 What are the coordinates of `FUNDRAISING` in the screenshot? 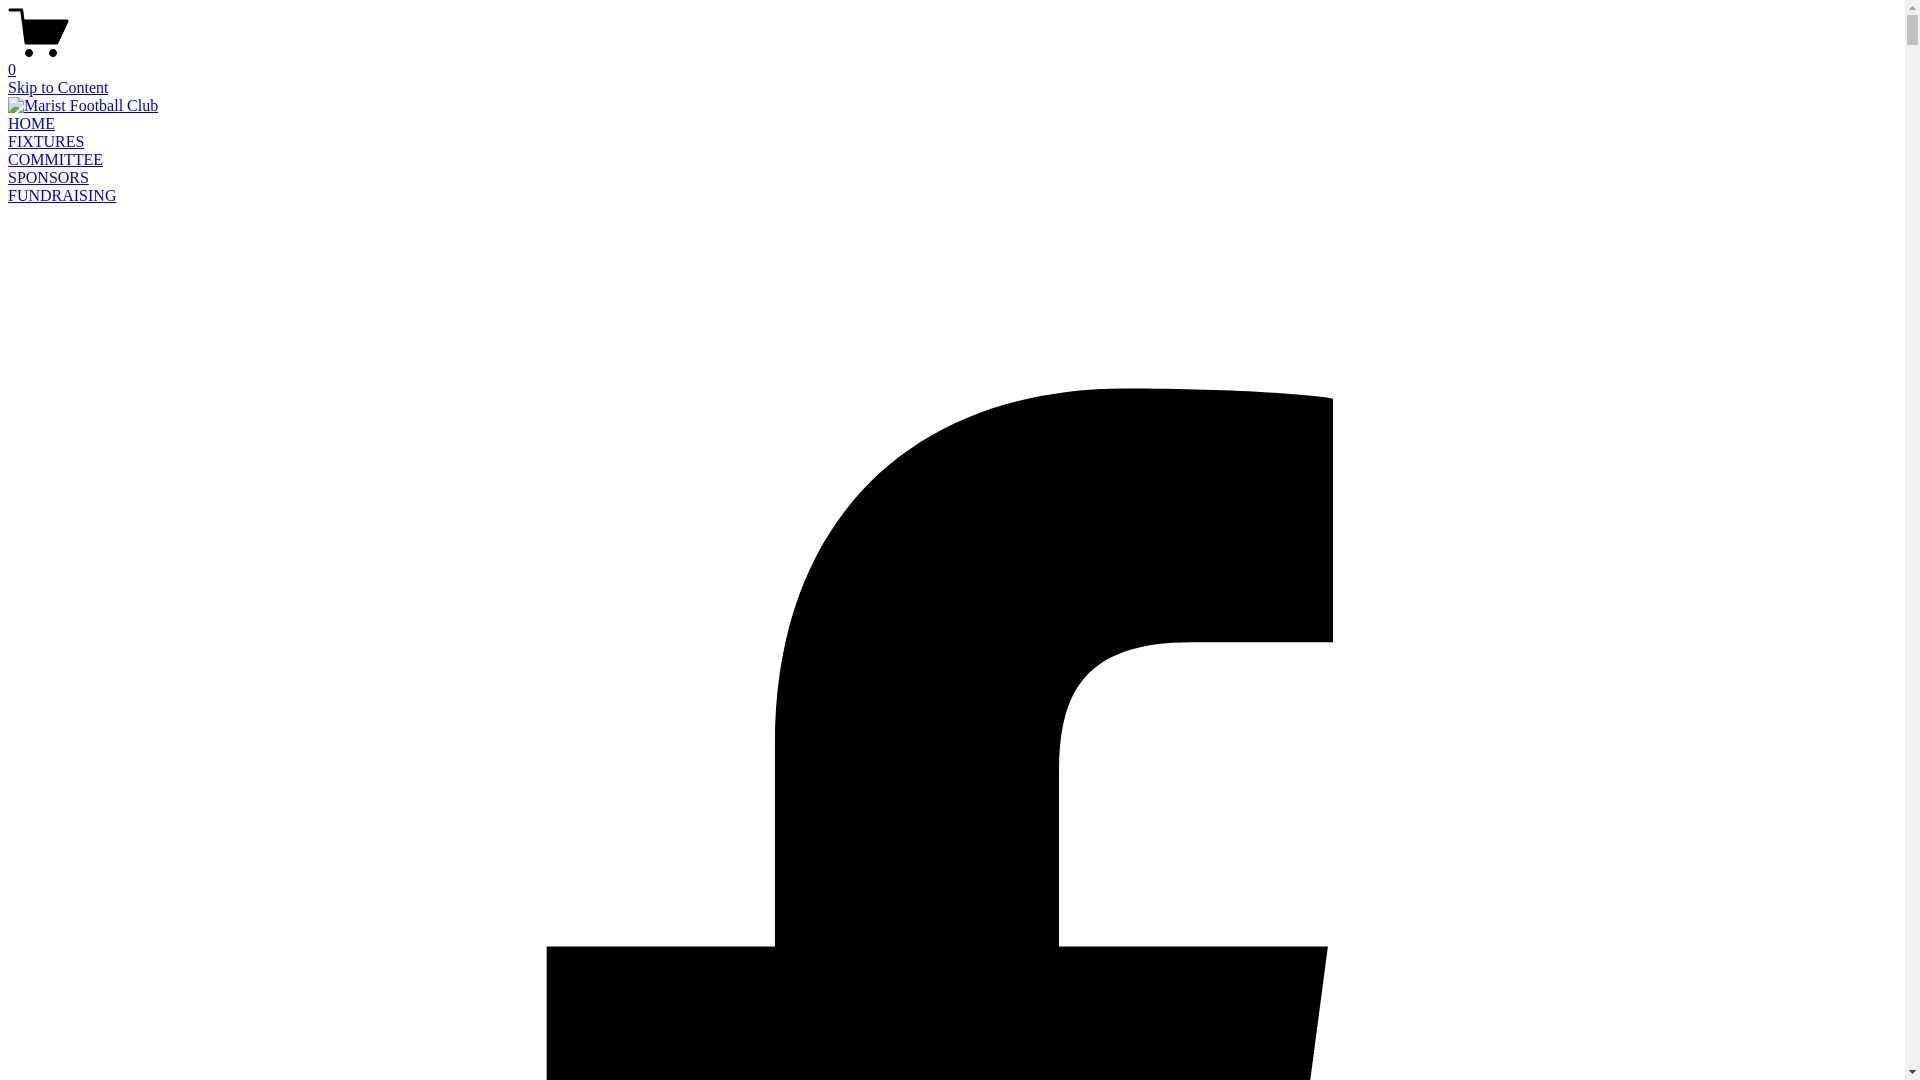 It's located at (62, 195).